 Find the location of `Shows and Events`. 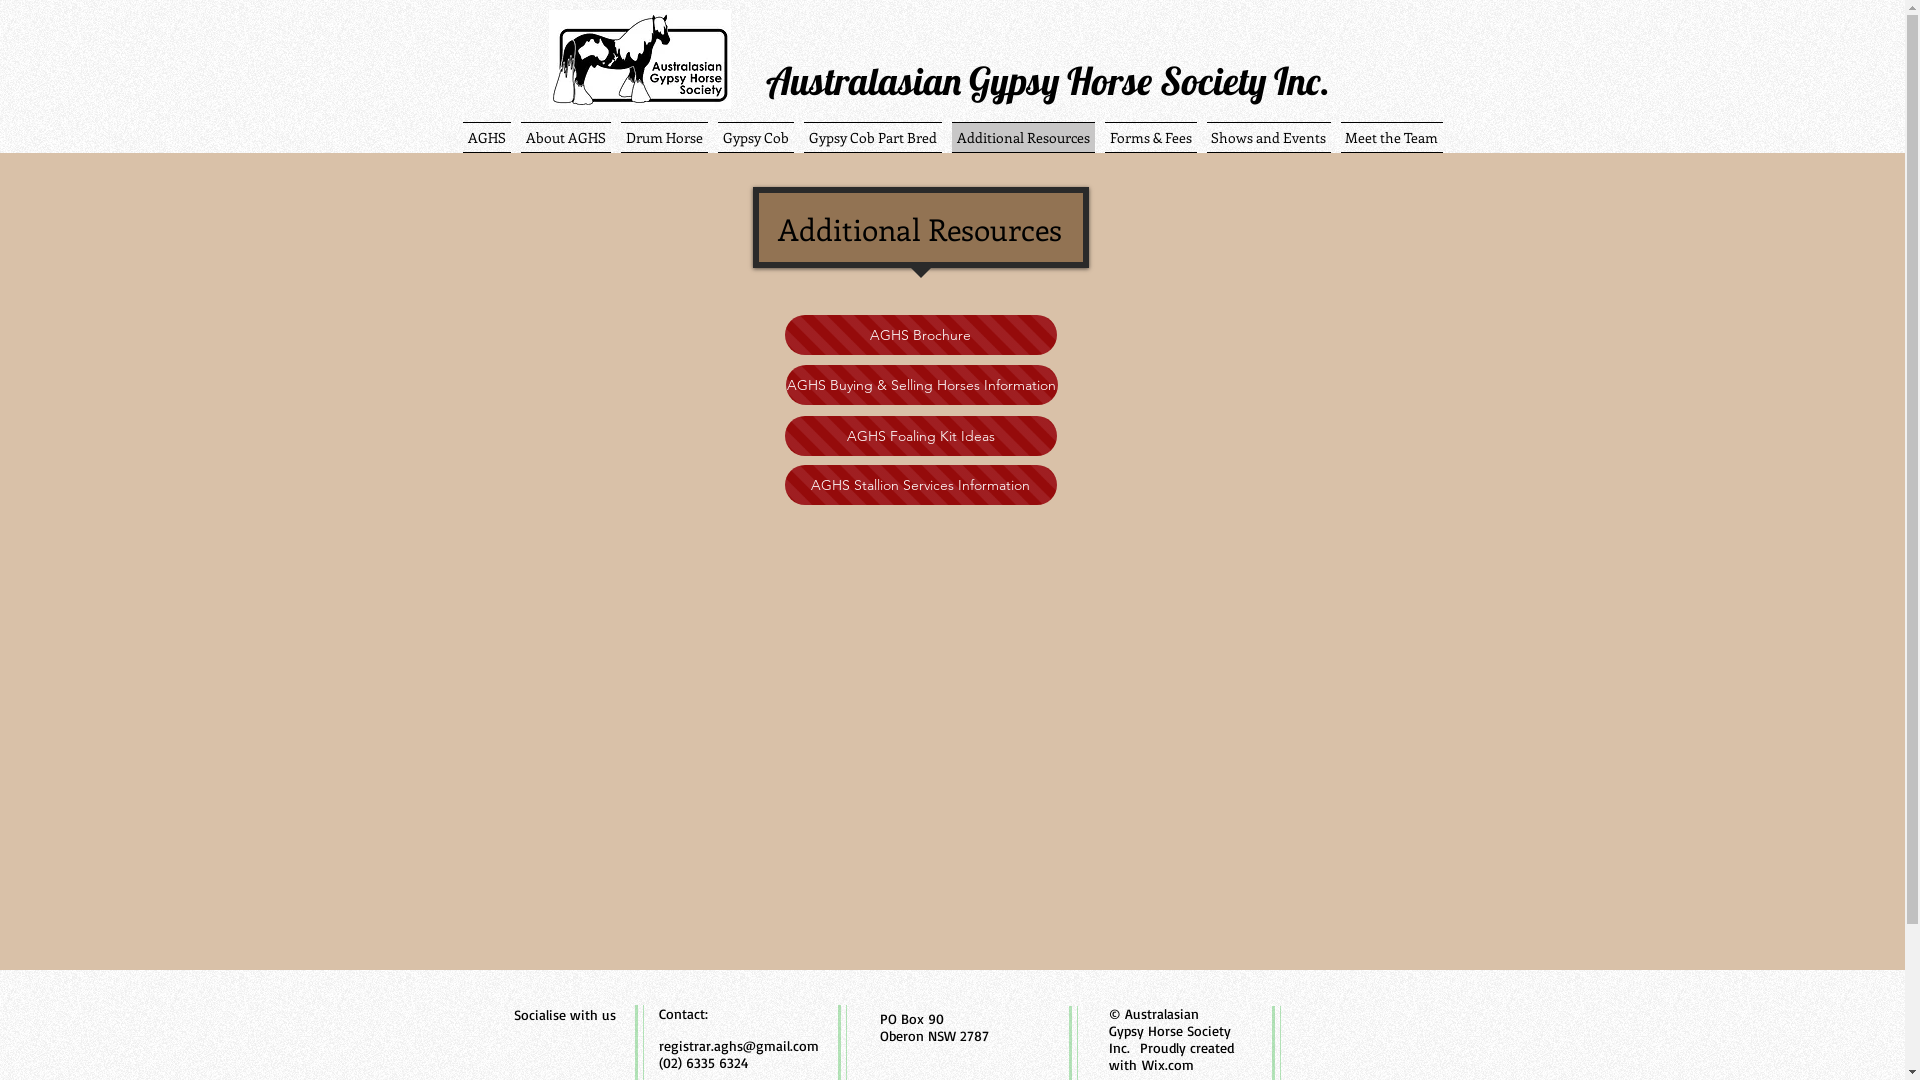

Shows and Events is located at coordinates (1269, 138).